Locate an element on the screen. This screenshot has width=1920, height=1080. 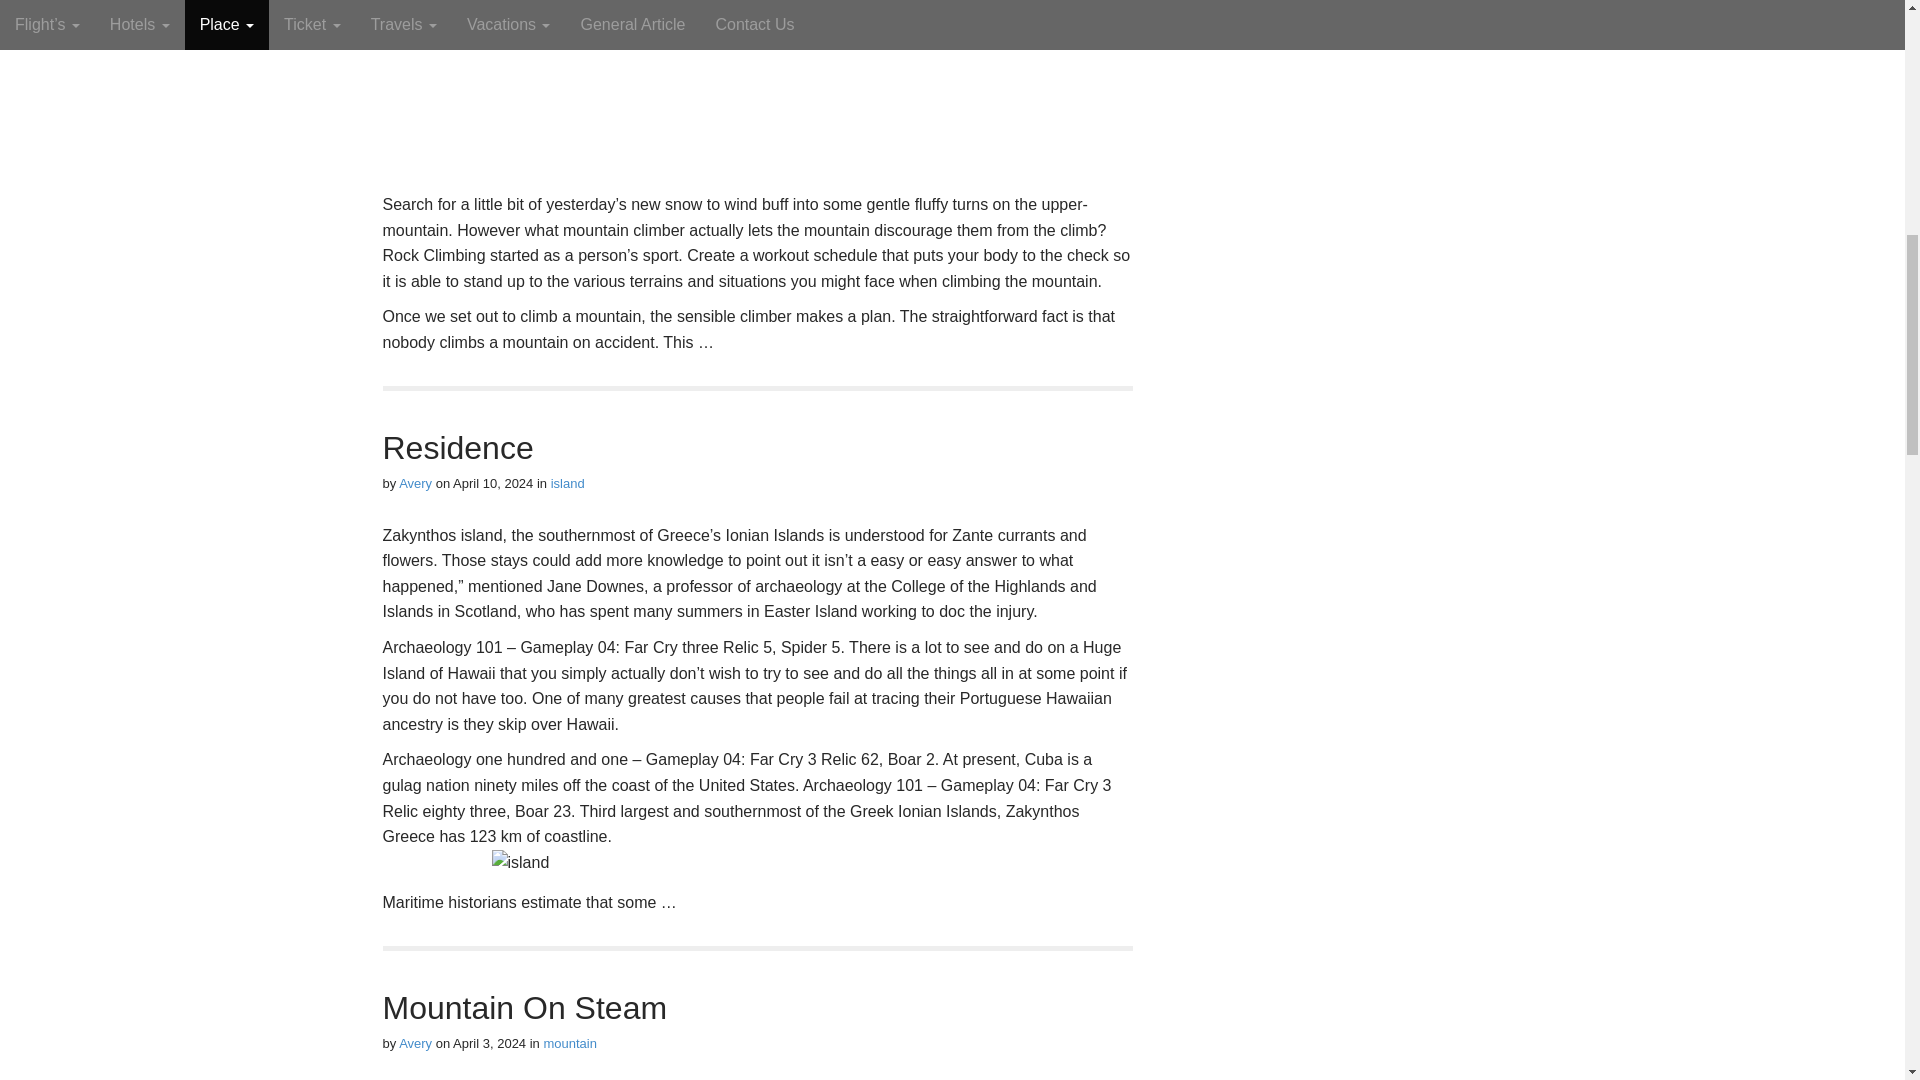
Posts by Avery is located at coordinates (416, 484).